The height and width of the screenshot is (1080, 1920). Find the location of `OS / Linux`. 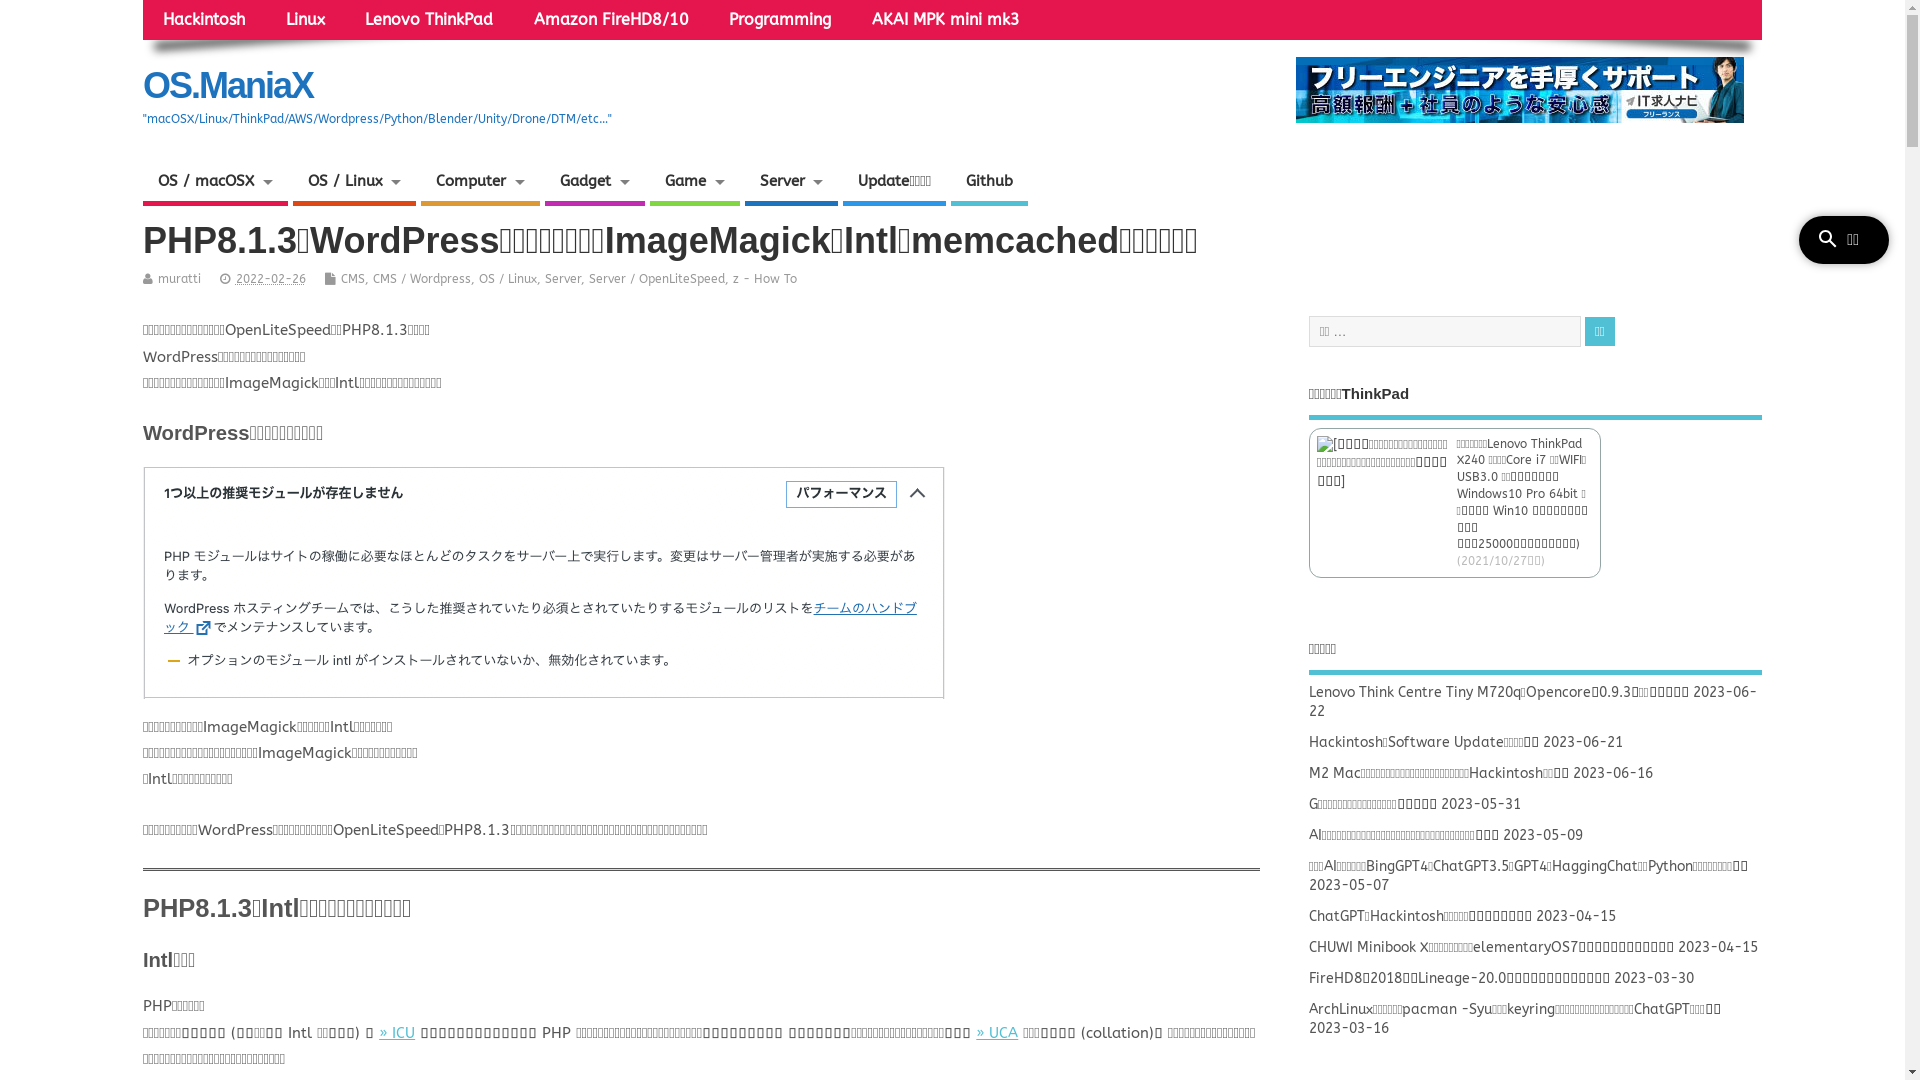

OS / Linux is located at coordinates (508, 279).